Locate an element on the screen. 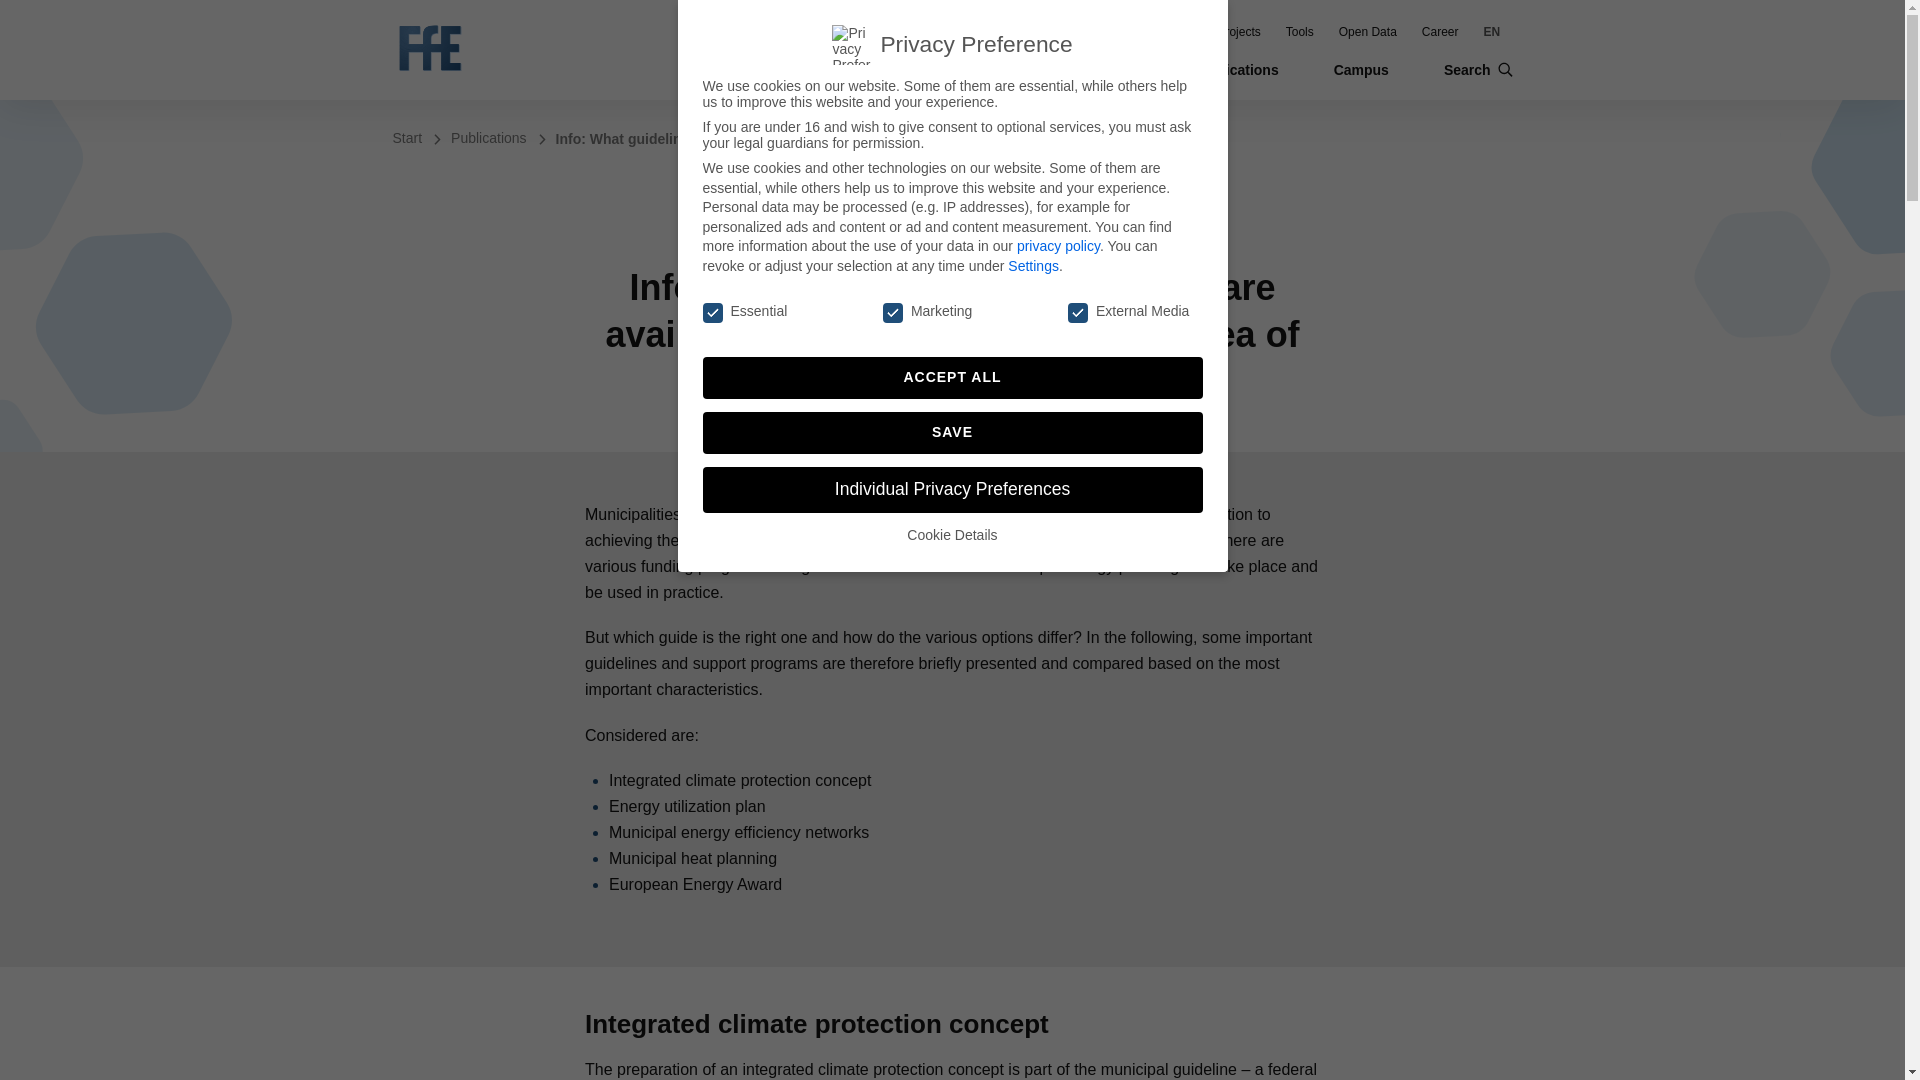  Open Data is located at coordinates (1368, 32).